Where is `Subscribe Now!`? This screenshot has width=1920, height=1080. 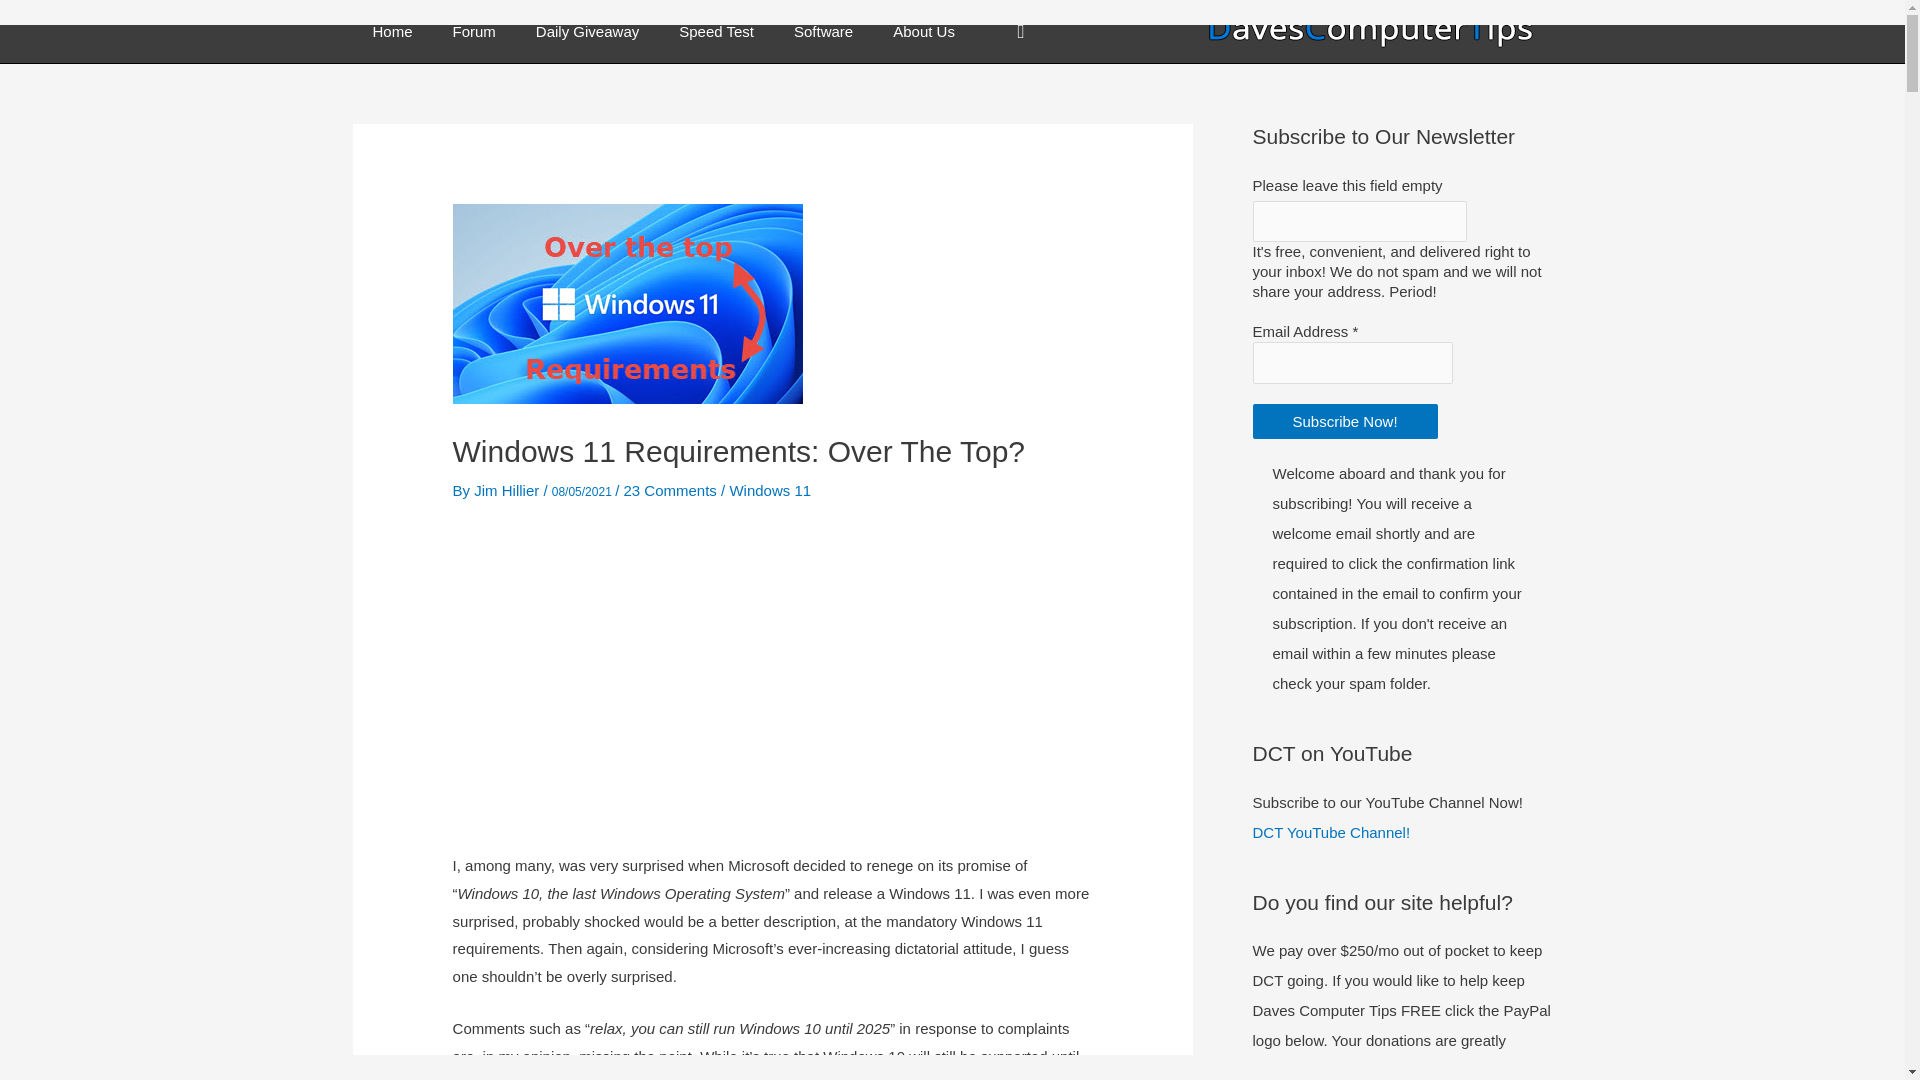 Subscribe Now! is located at coordinates (1344, 420).